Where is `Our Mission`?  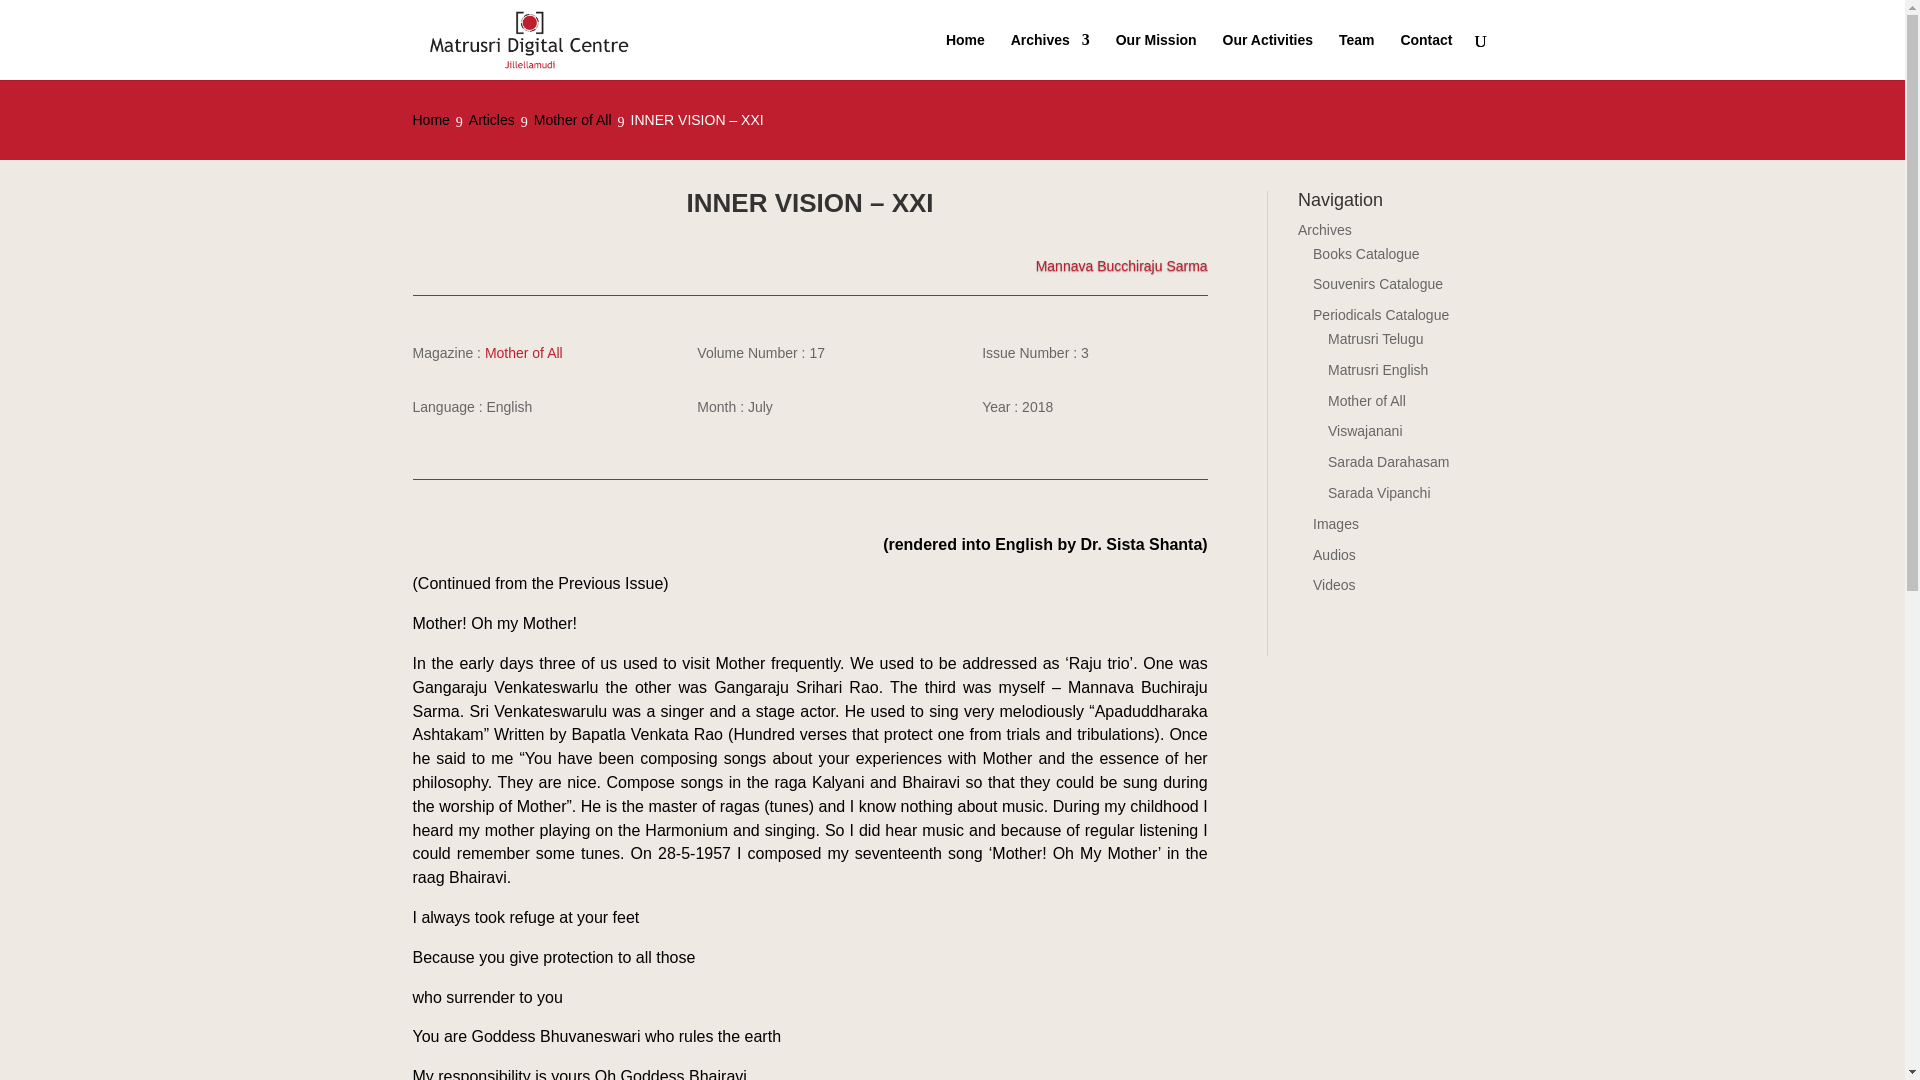
Our Mission is located at coordinates (1156, 56).